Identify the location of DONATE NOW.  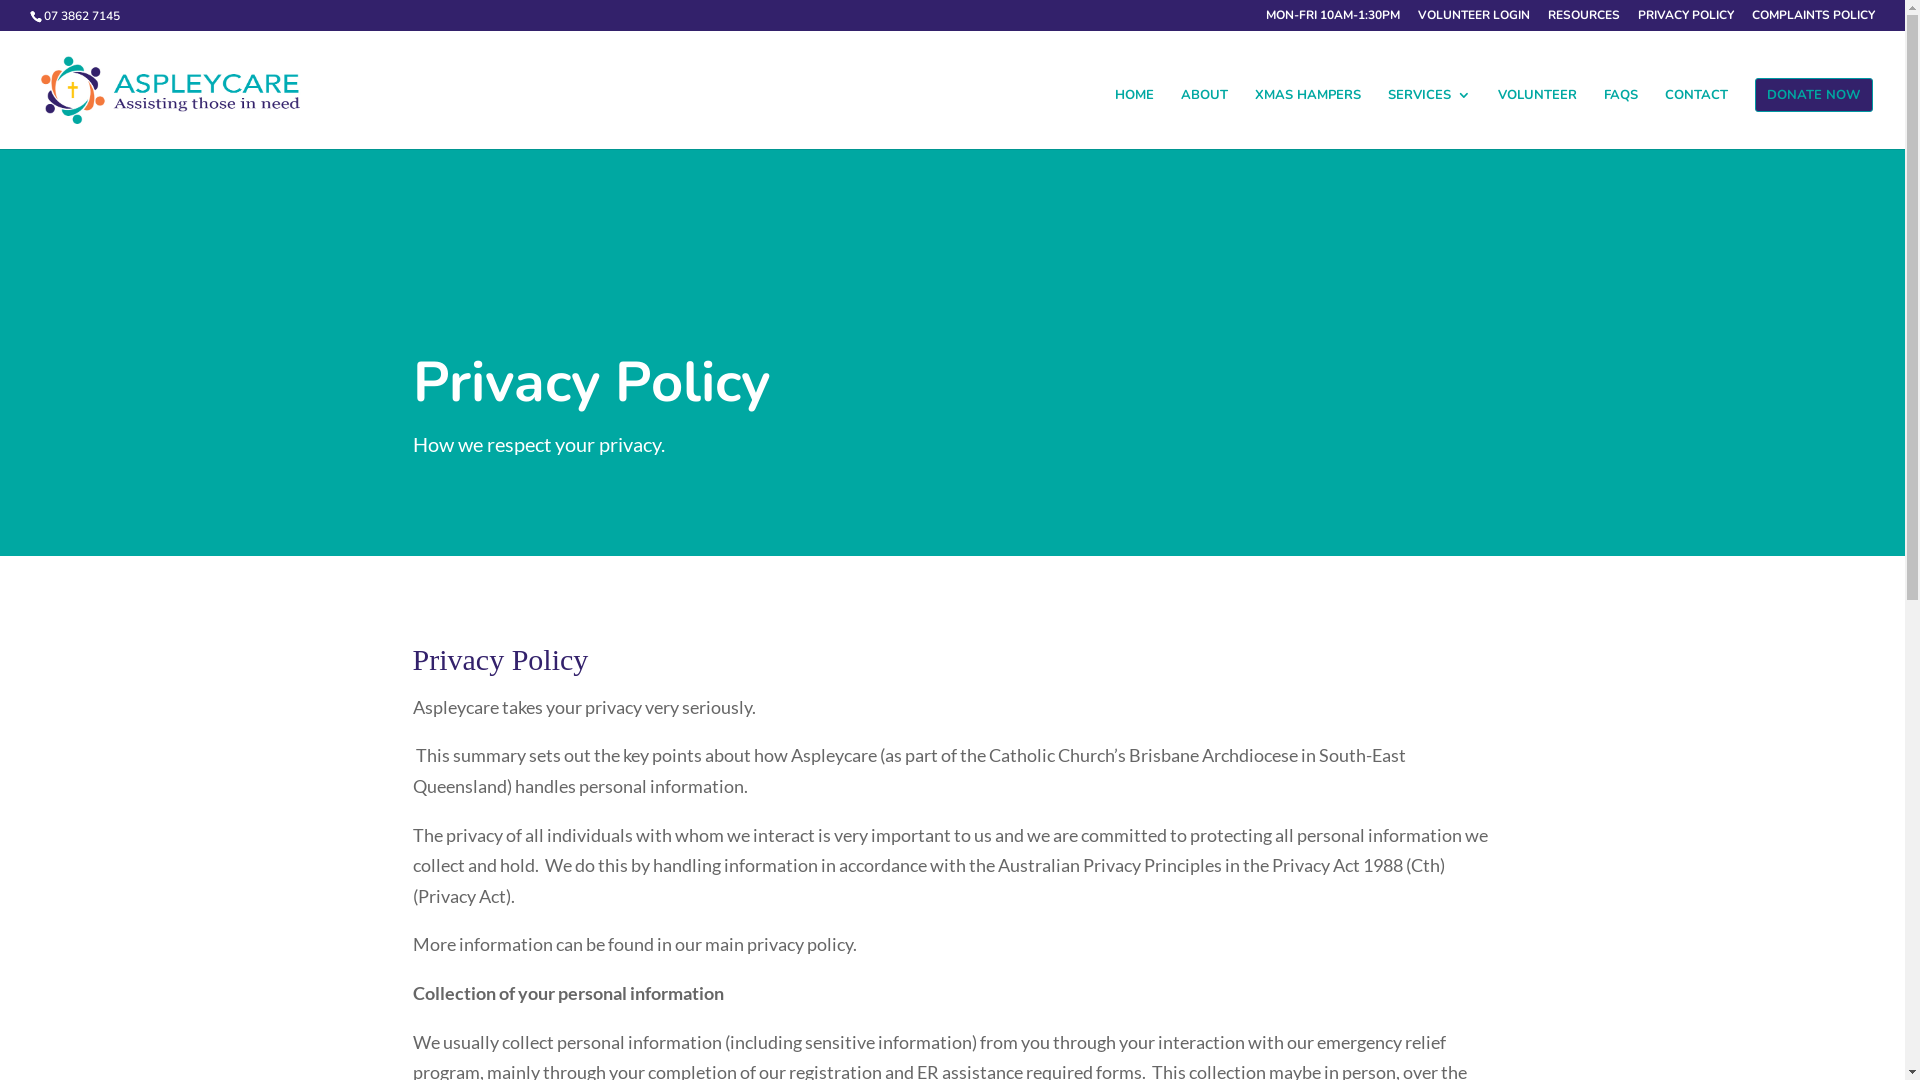
(1814, 94).